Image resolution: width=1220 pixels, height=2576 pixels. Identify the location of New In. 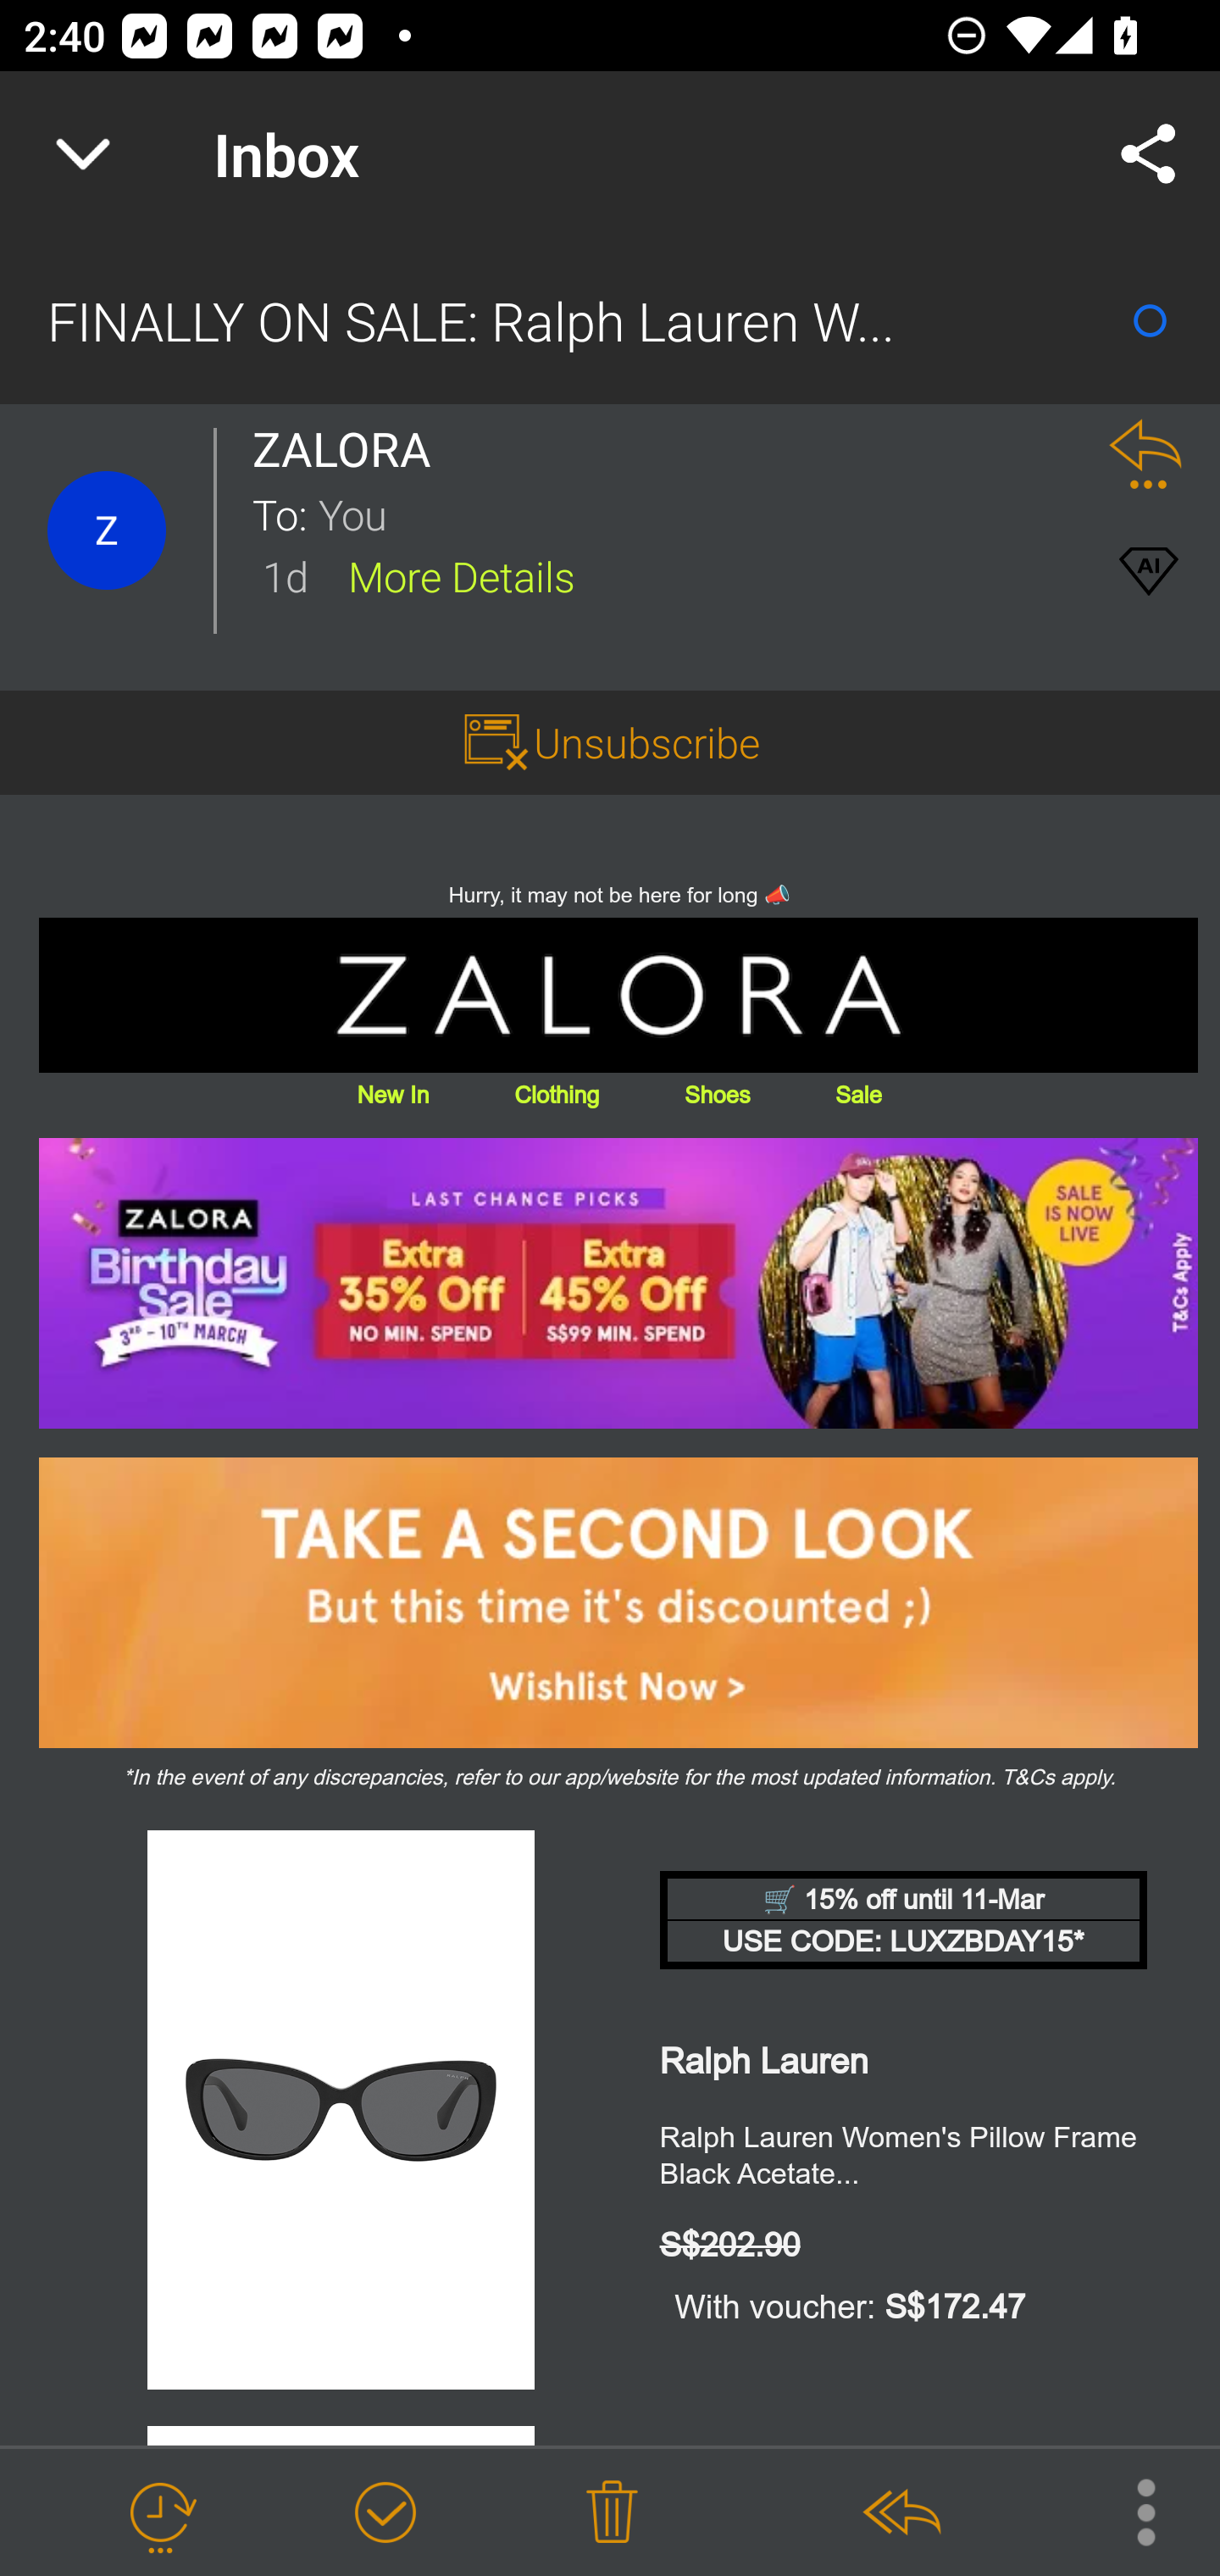
(392, 1095).